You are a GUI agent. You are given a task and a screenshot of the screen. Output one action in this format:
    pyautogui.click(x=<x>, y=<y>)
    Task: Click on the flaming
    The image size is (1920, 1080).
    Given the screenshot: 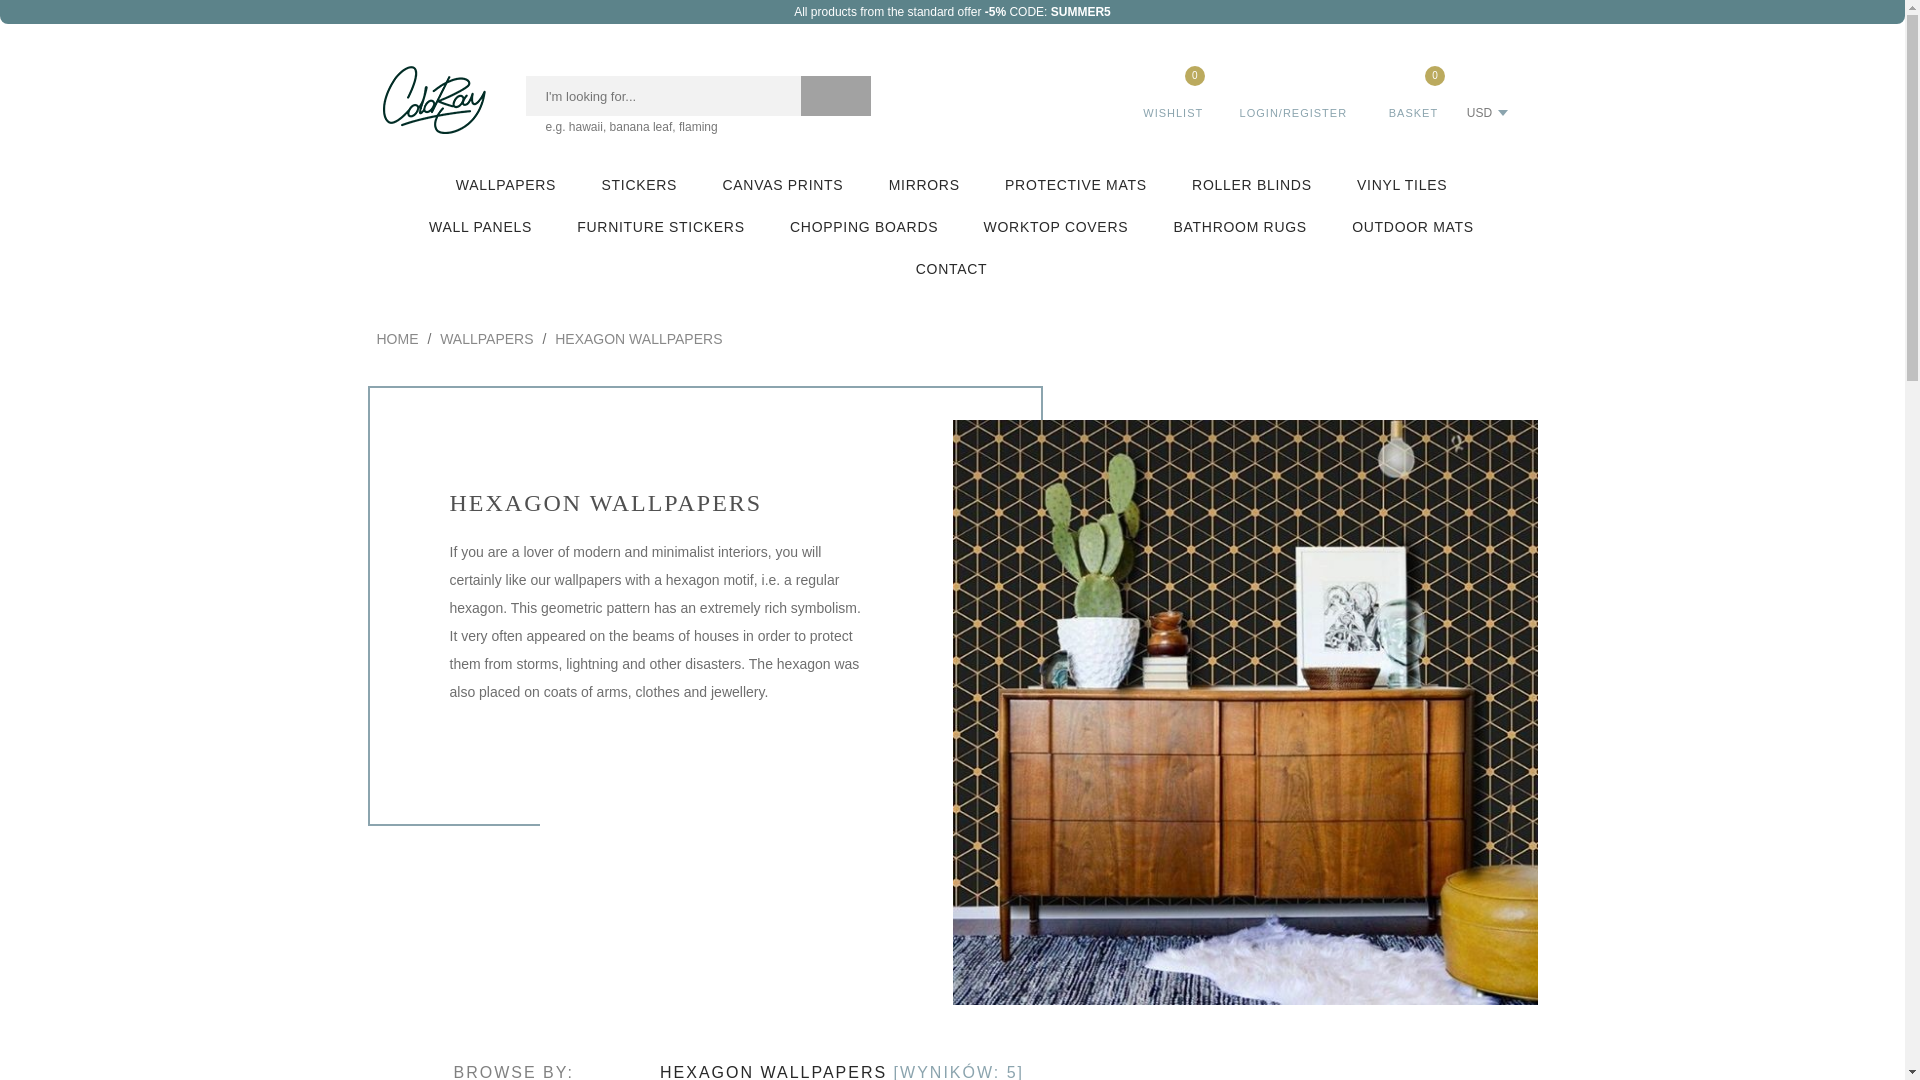 What is the action you would take?
    pyautogui.click(x=698, y=126)
    